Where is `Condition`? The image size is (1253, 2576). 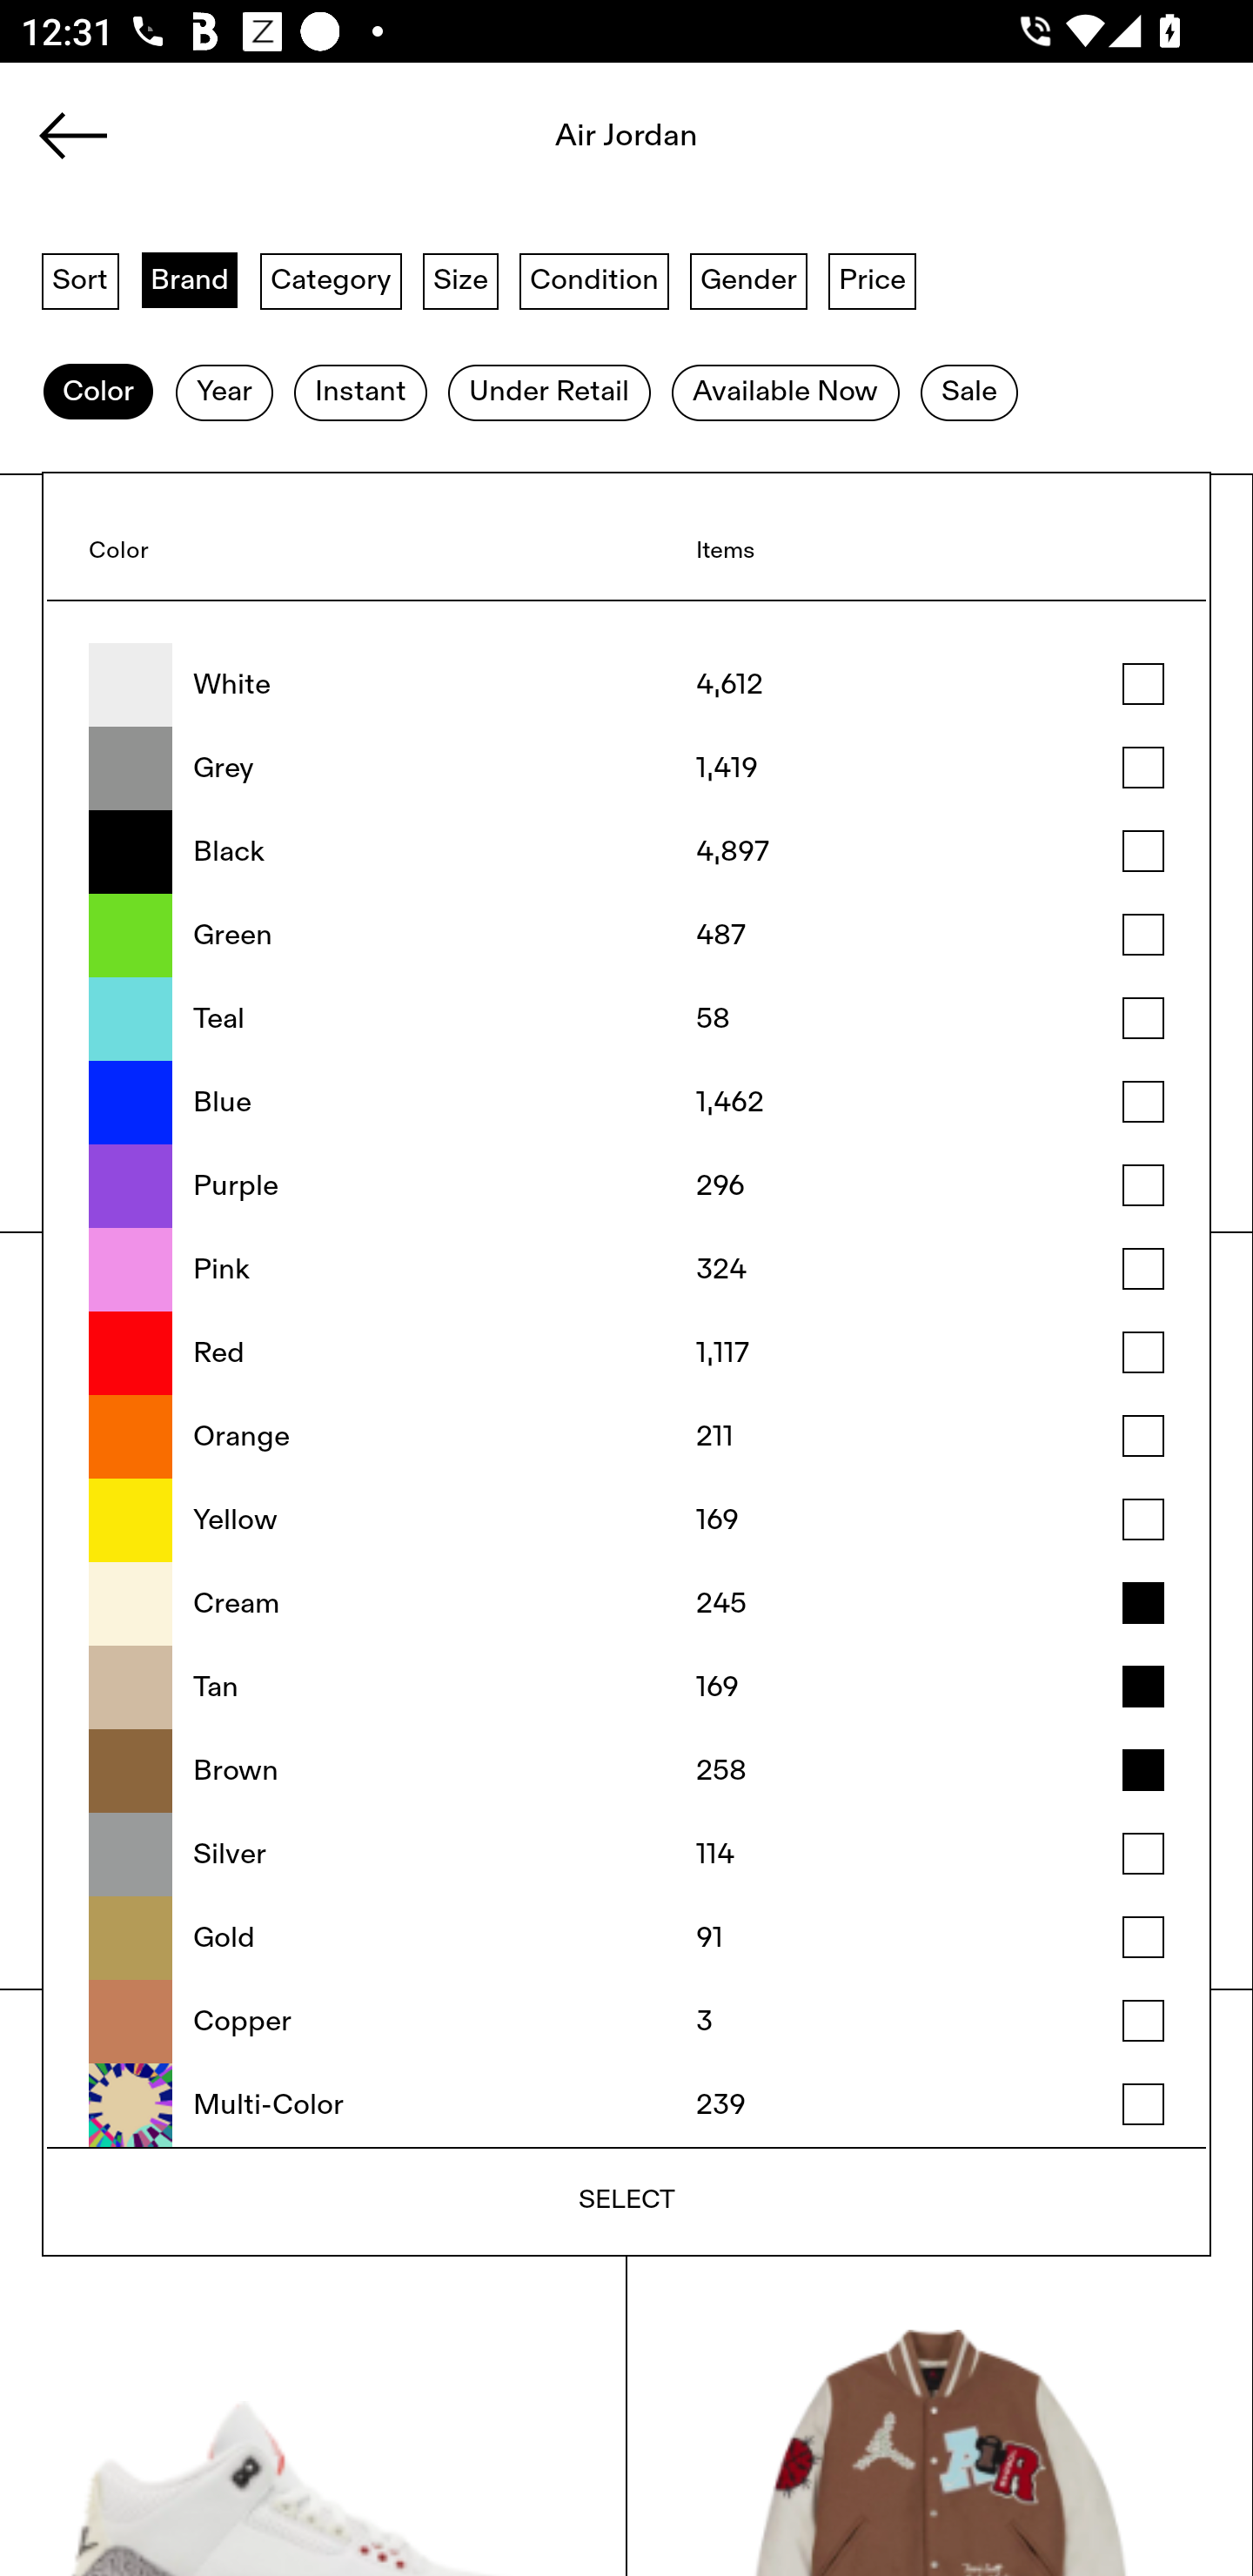
Condition is located at coordinates (593, 279).